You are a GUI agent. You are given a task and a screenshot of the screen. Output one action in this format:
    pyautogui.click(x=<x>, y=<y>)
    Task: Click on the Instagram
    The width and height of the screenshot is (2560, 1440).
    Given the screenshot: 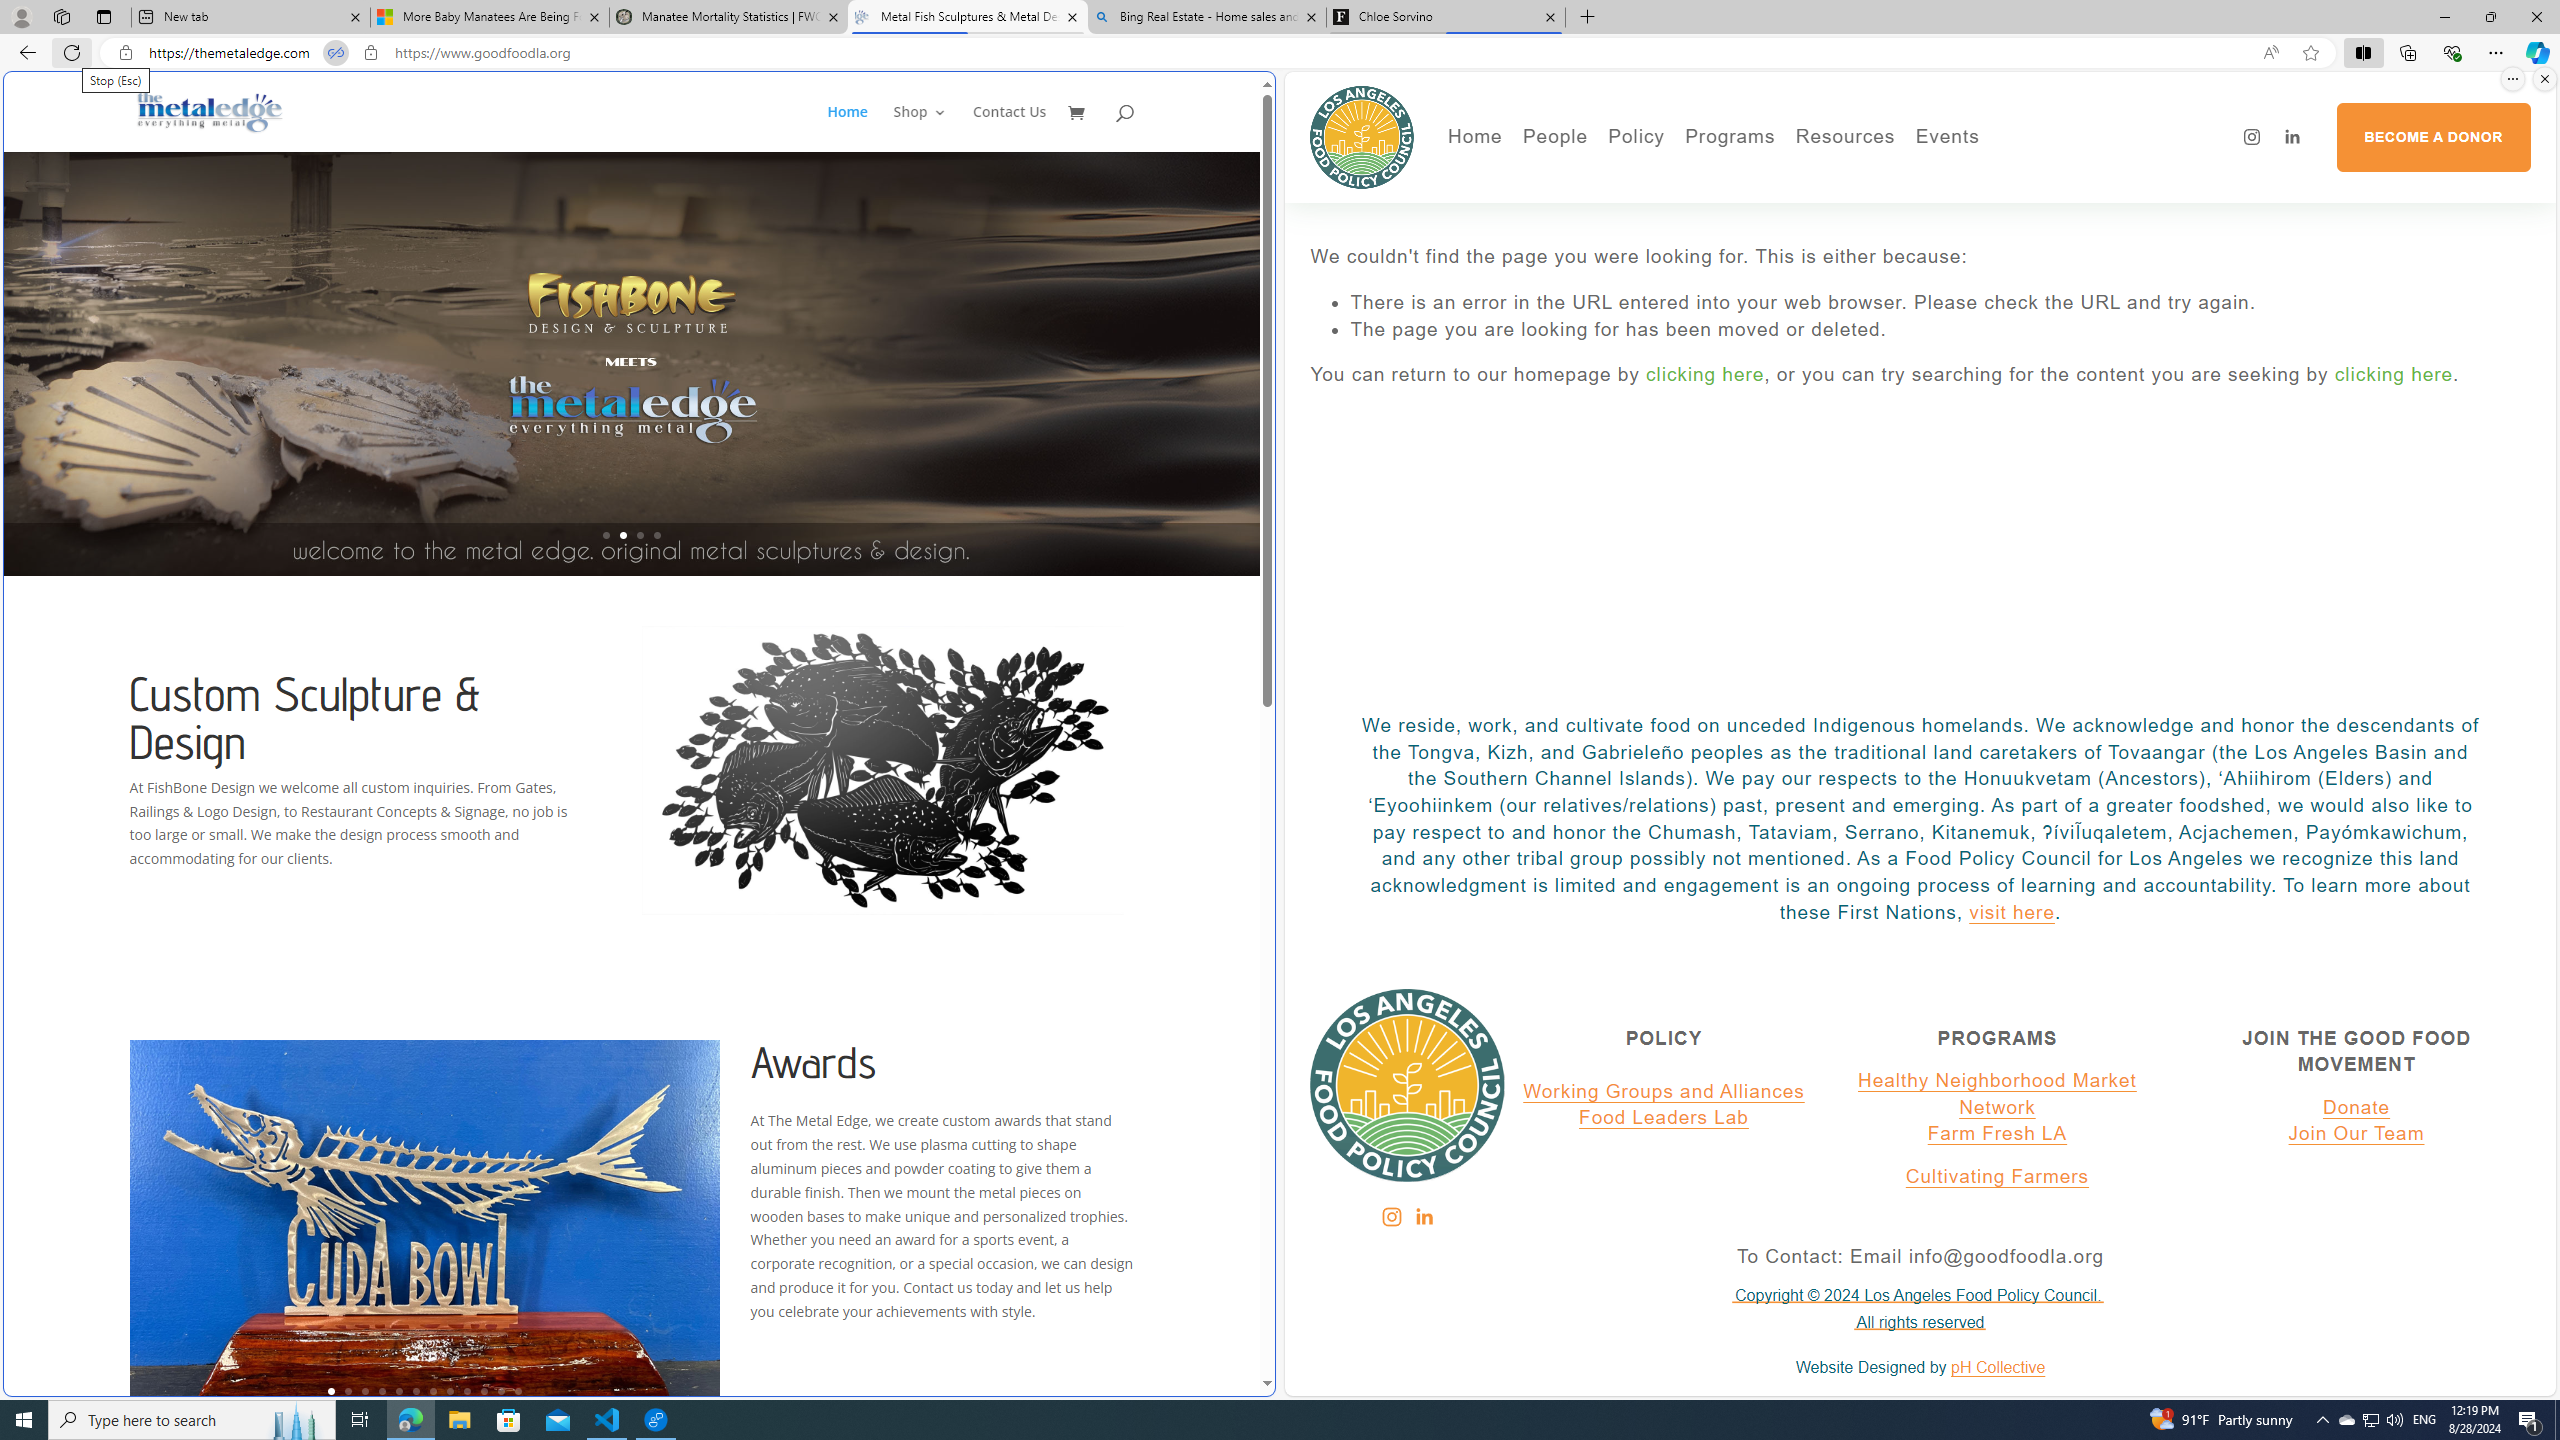 What is the action you would take?
    pyautogui.click(x=1390, y=1217)
    